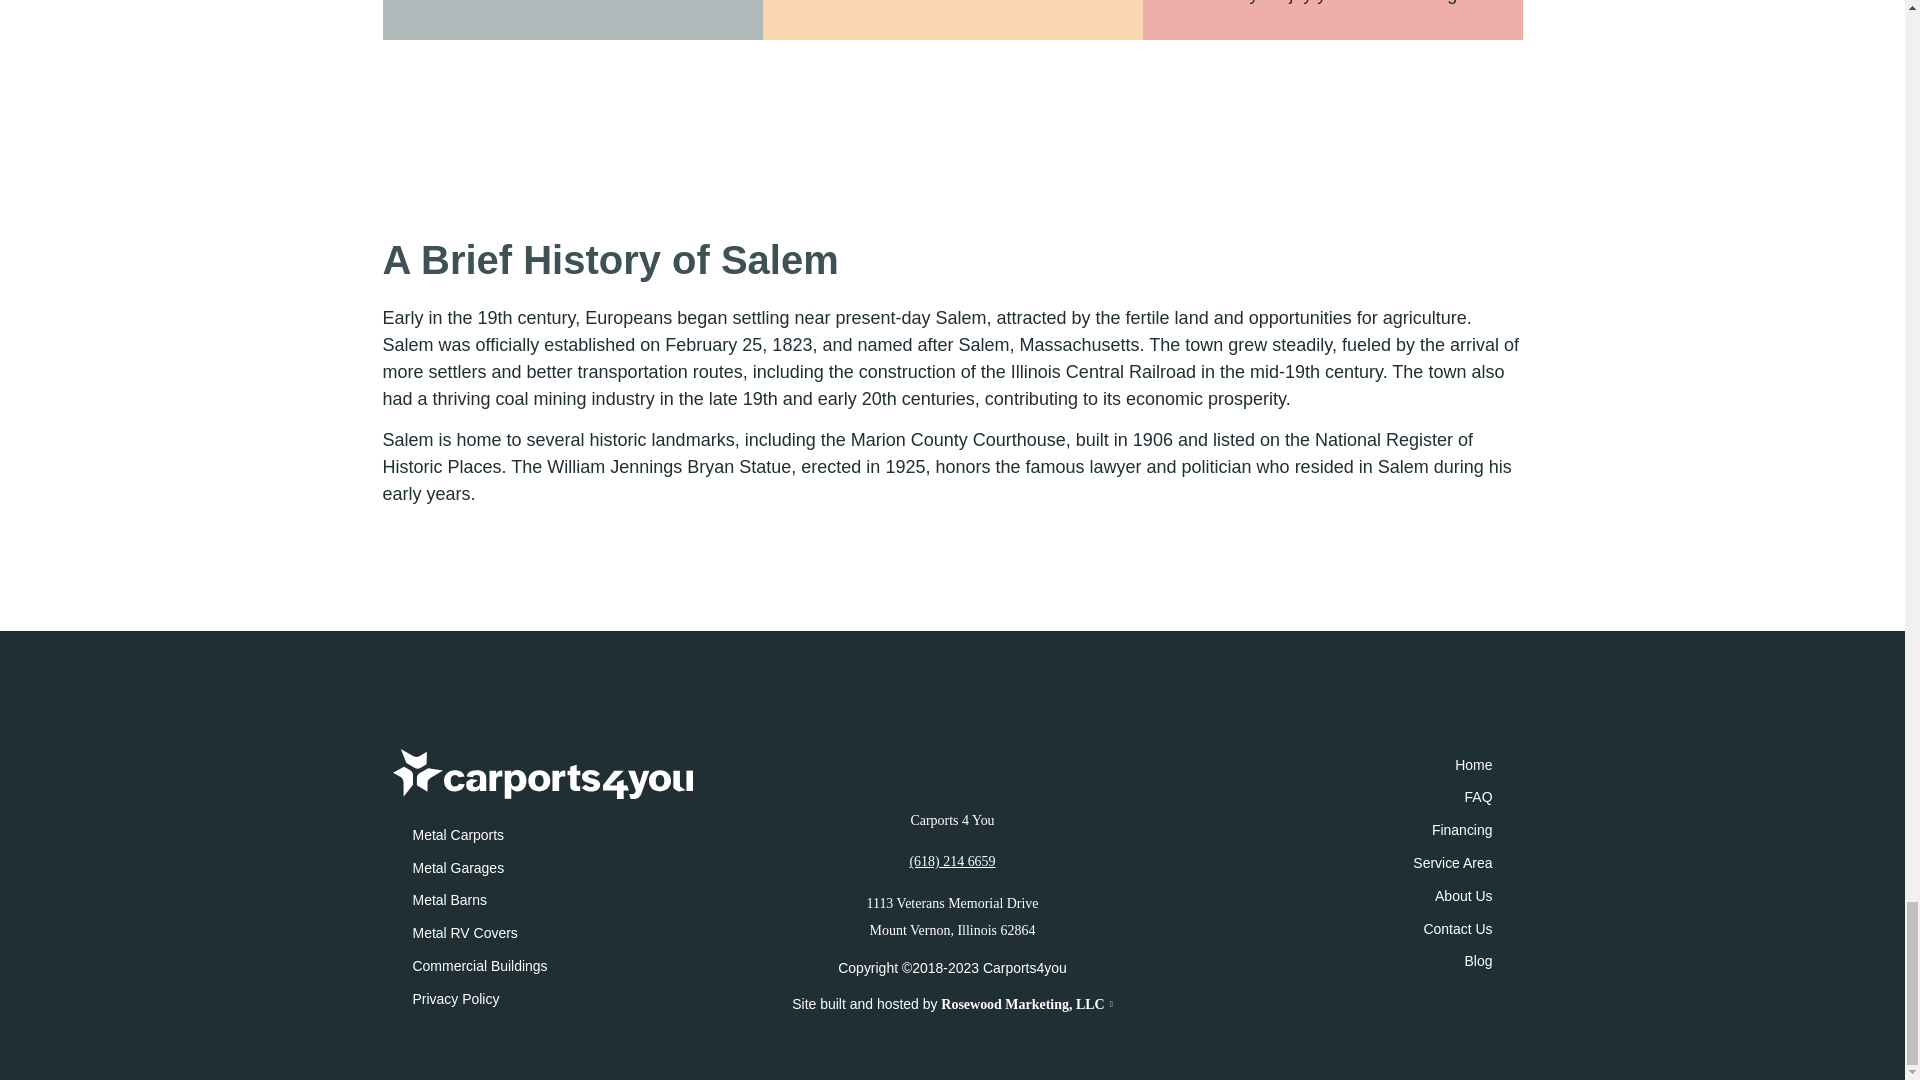 This screenshot has height=1080, width=1920. I want to click on Metal Garages, so click(565, 868).